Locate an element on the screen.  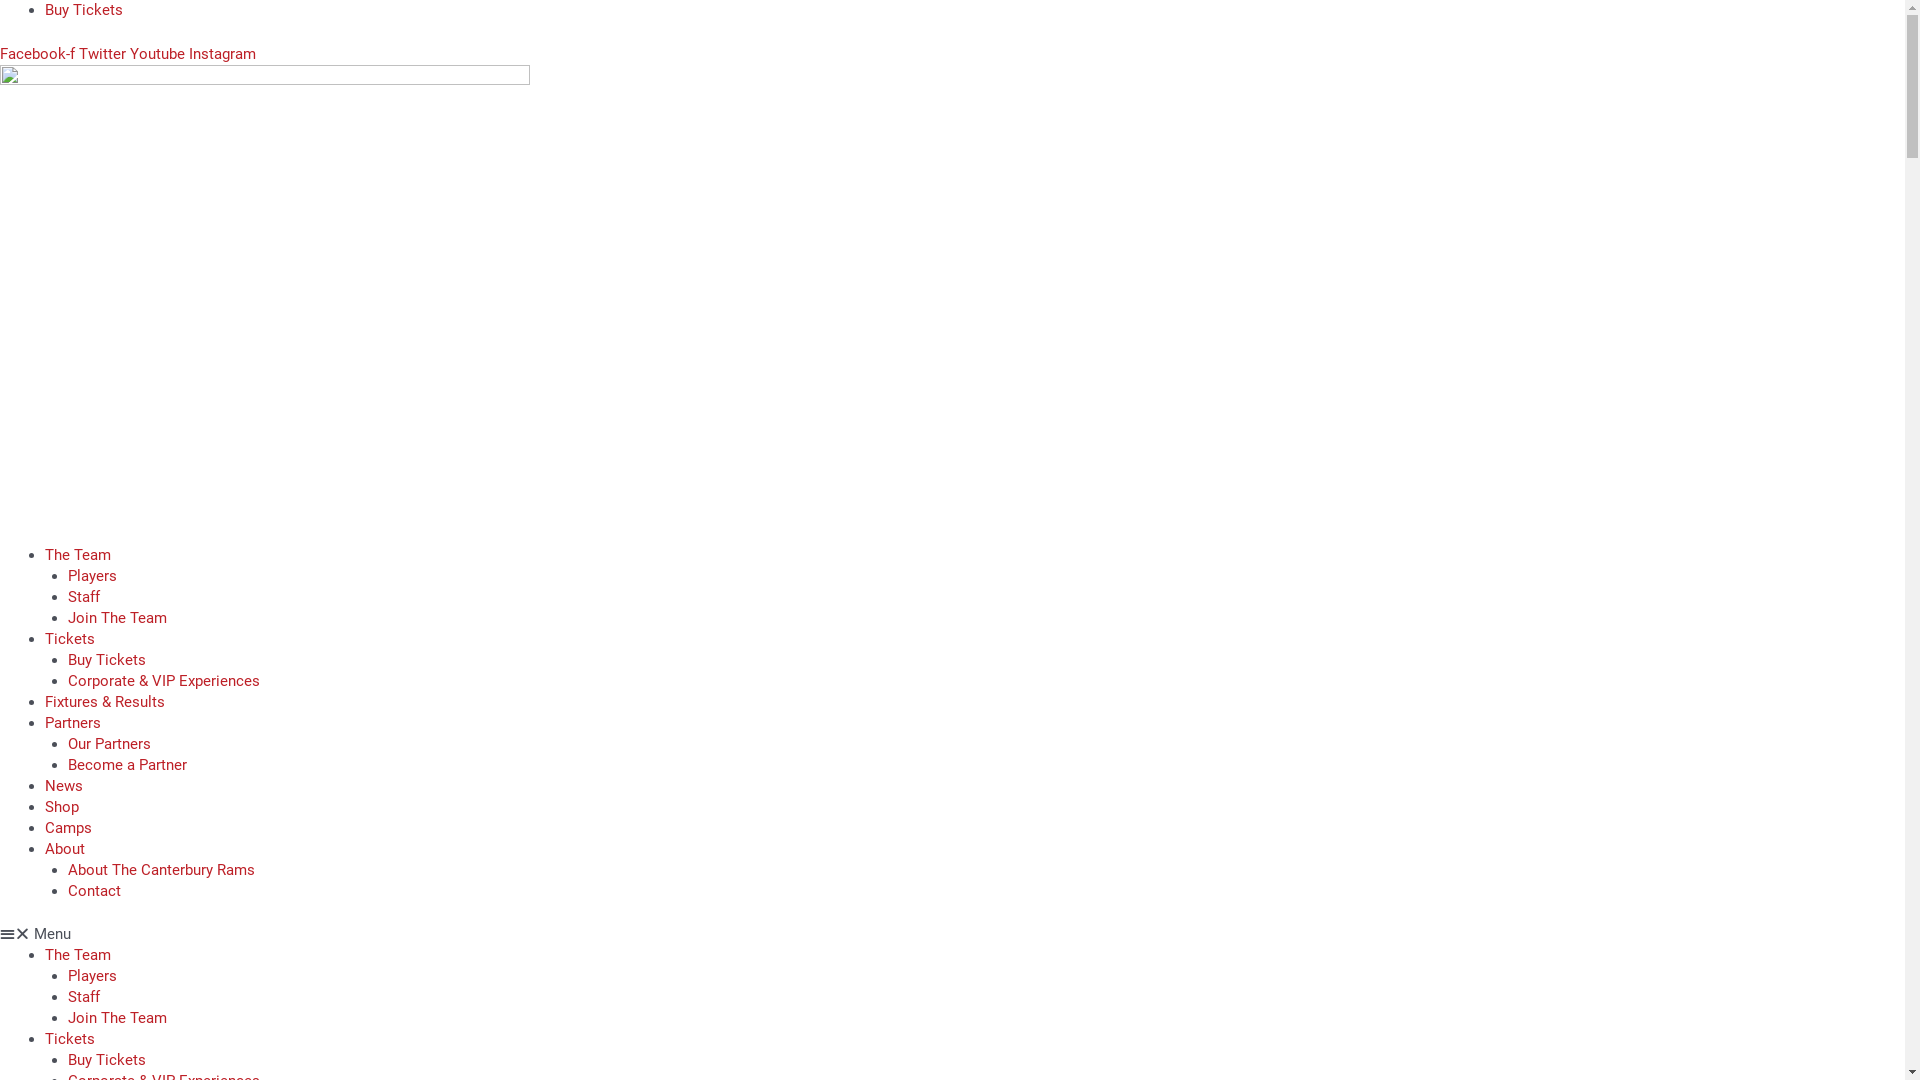
Youtube is located at coordinates (160, 53).